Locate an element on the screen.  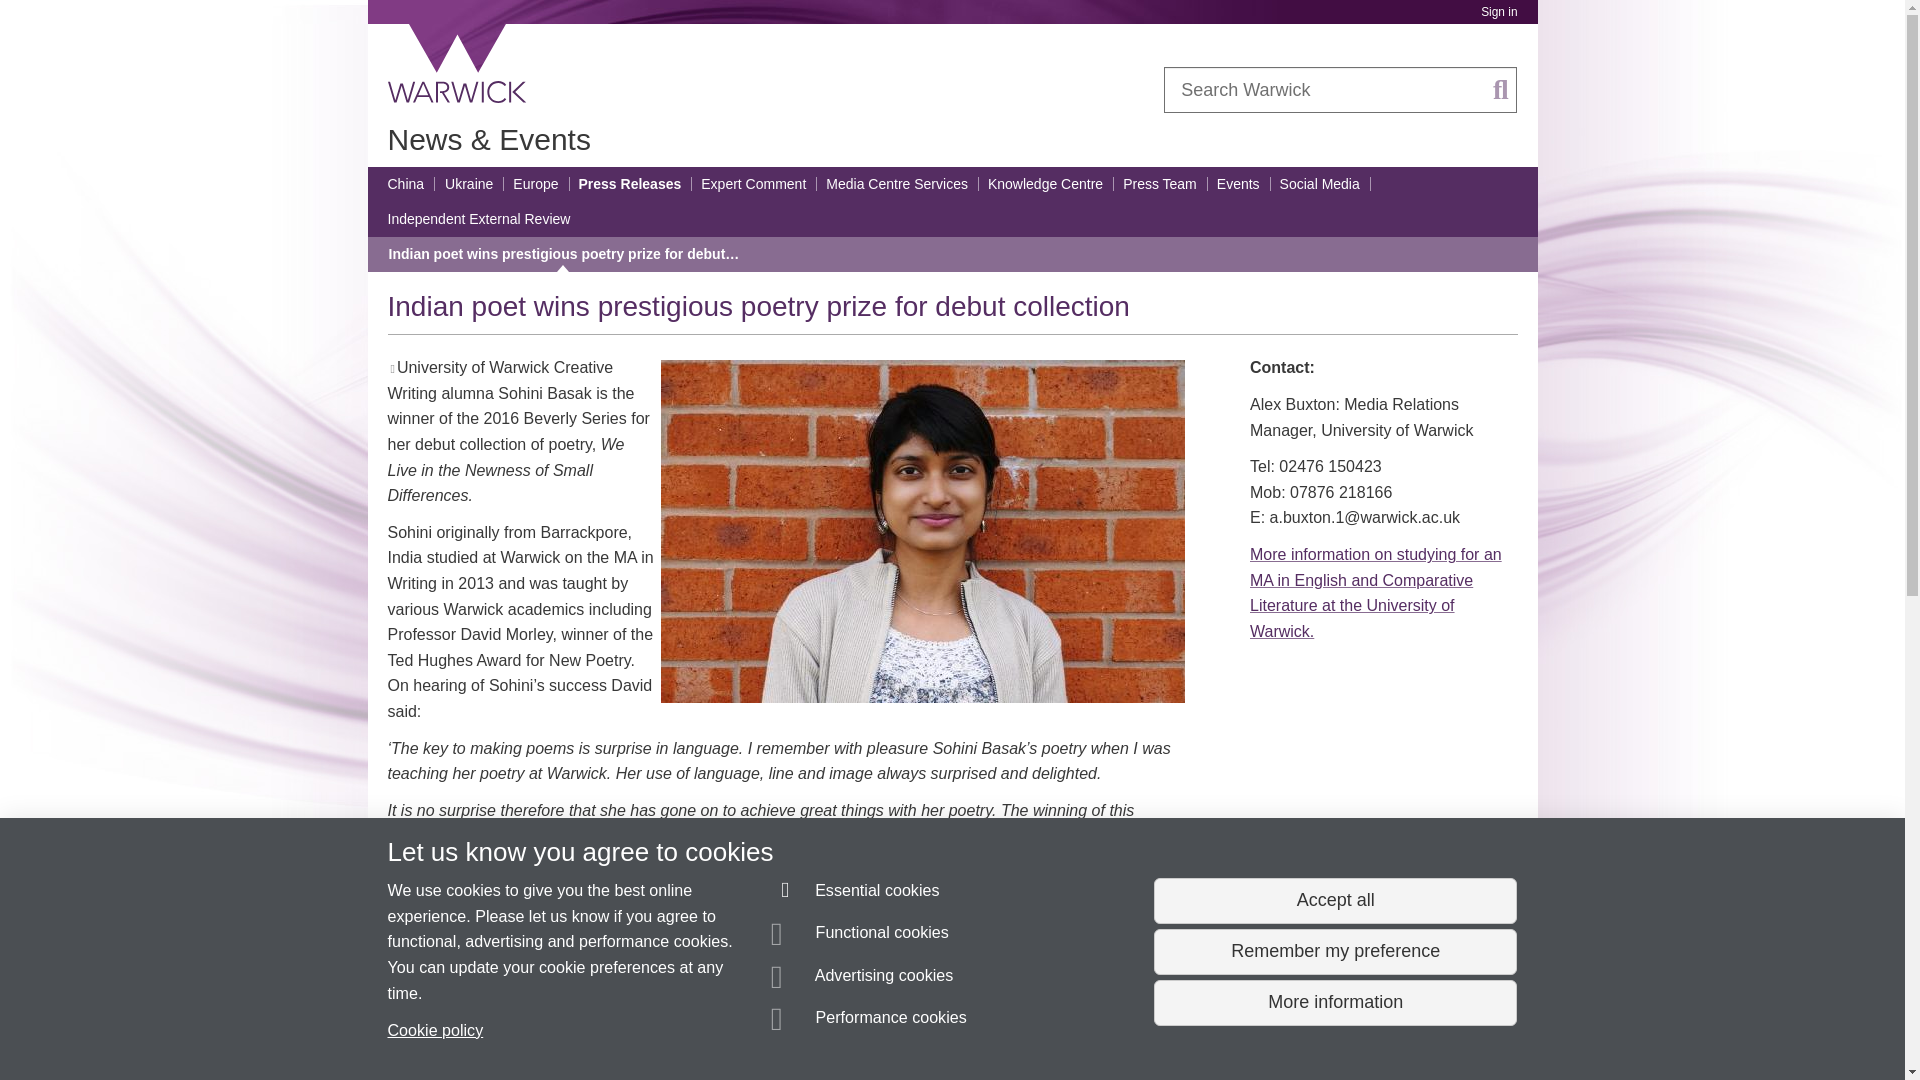
Ukraine is located at coordinates (469, 184).